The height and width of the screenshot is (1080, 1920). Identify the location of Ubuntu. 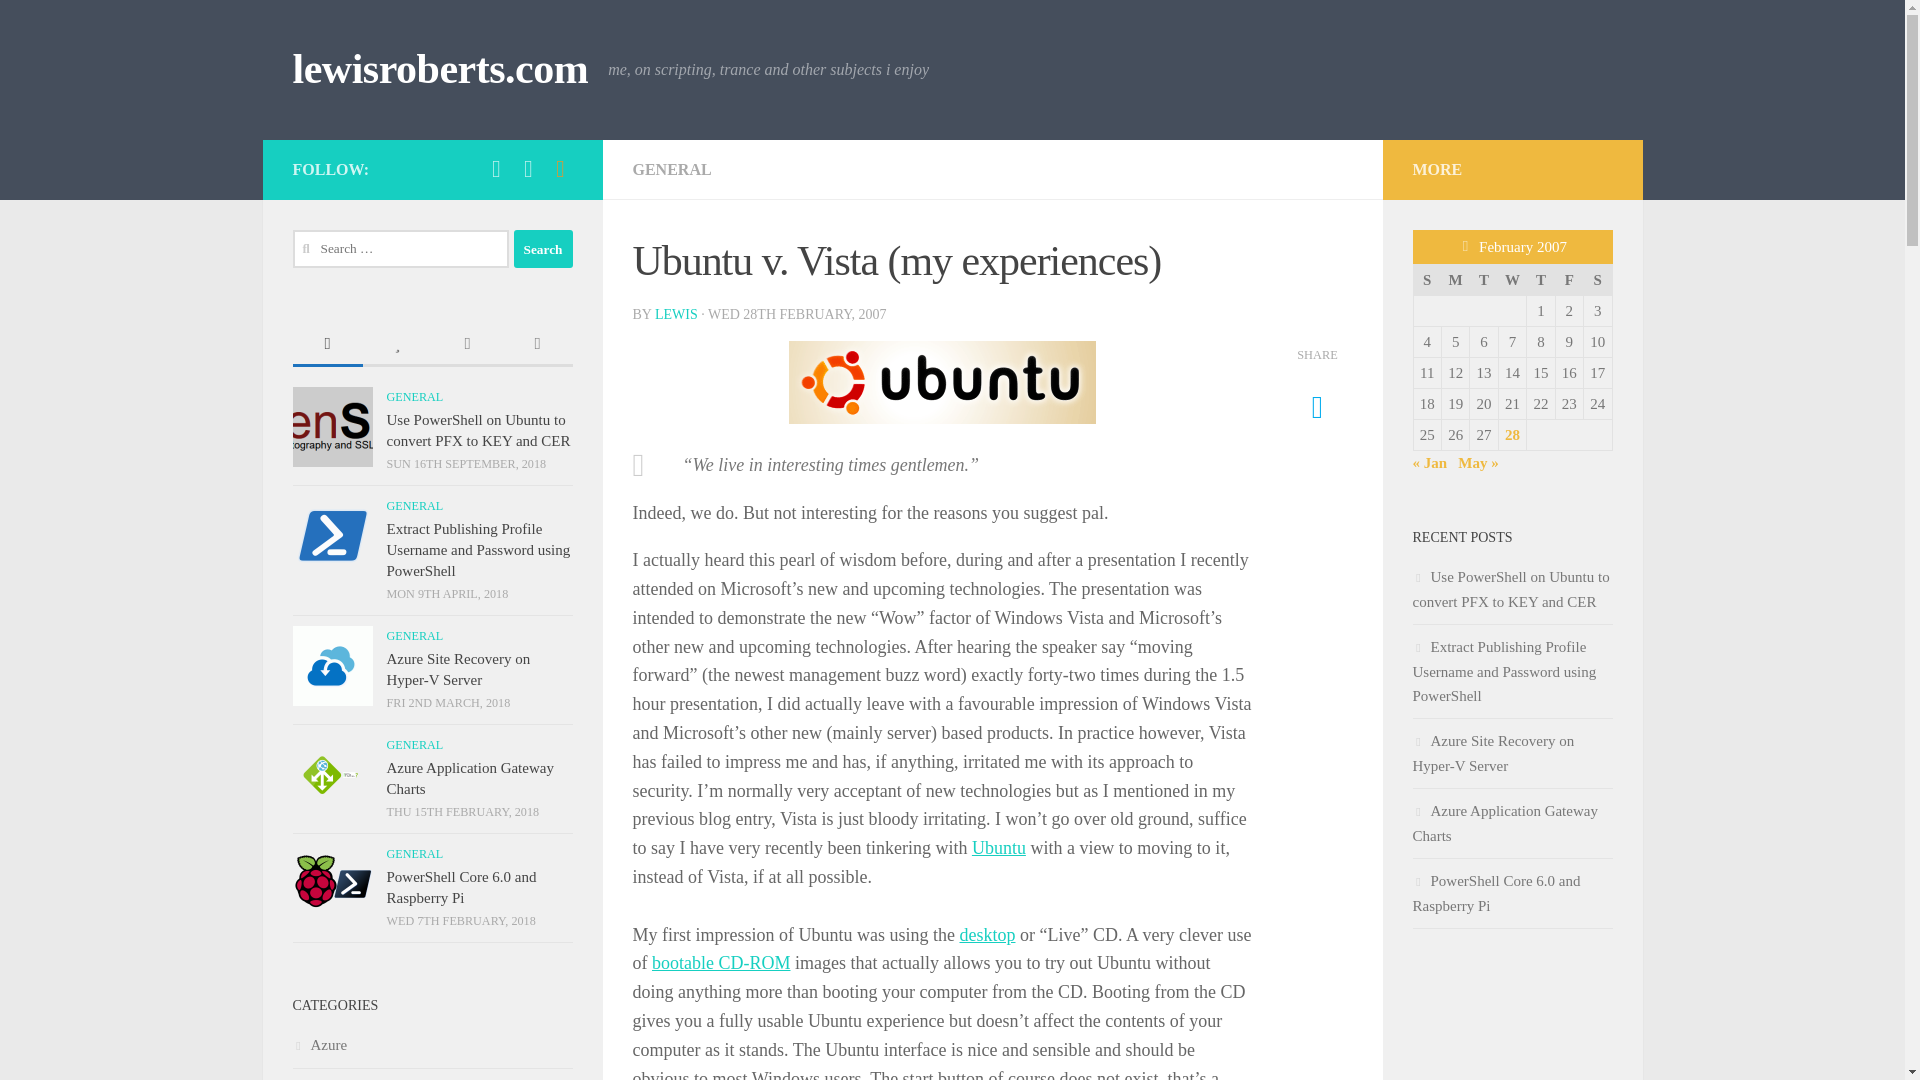
(998, 848).